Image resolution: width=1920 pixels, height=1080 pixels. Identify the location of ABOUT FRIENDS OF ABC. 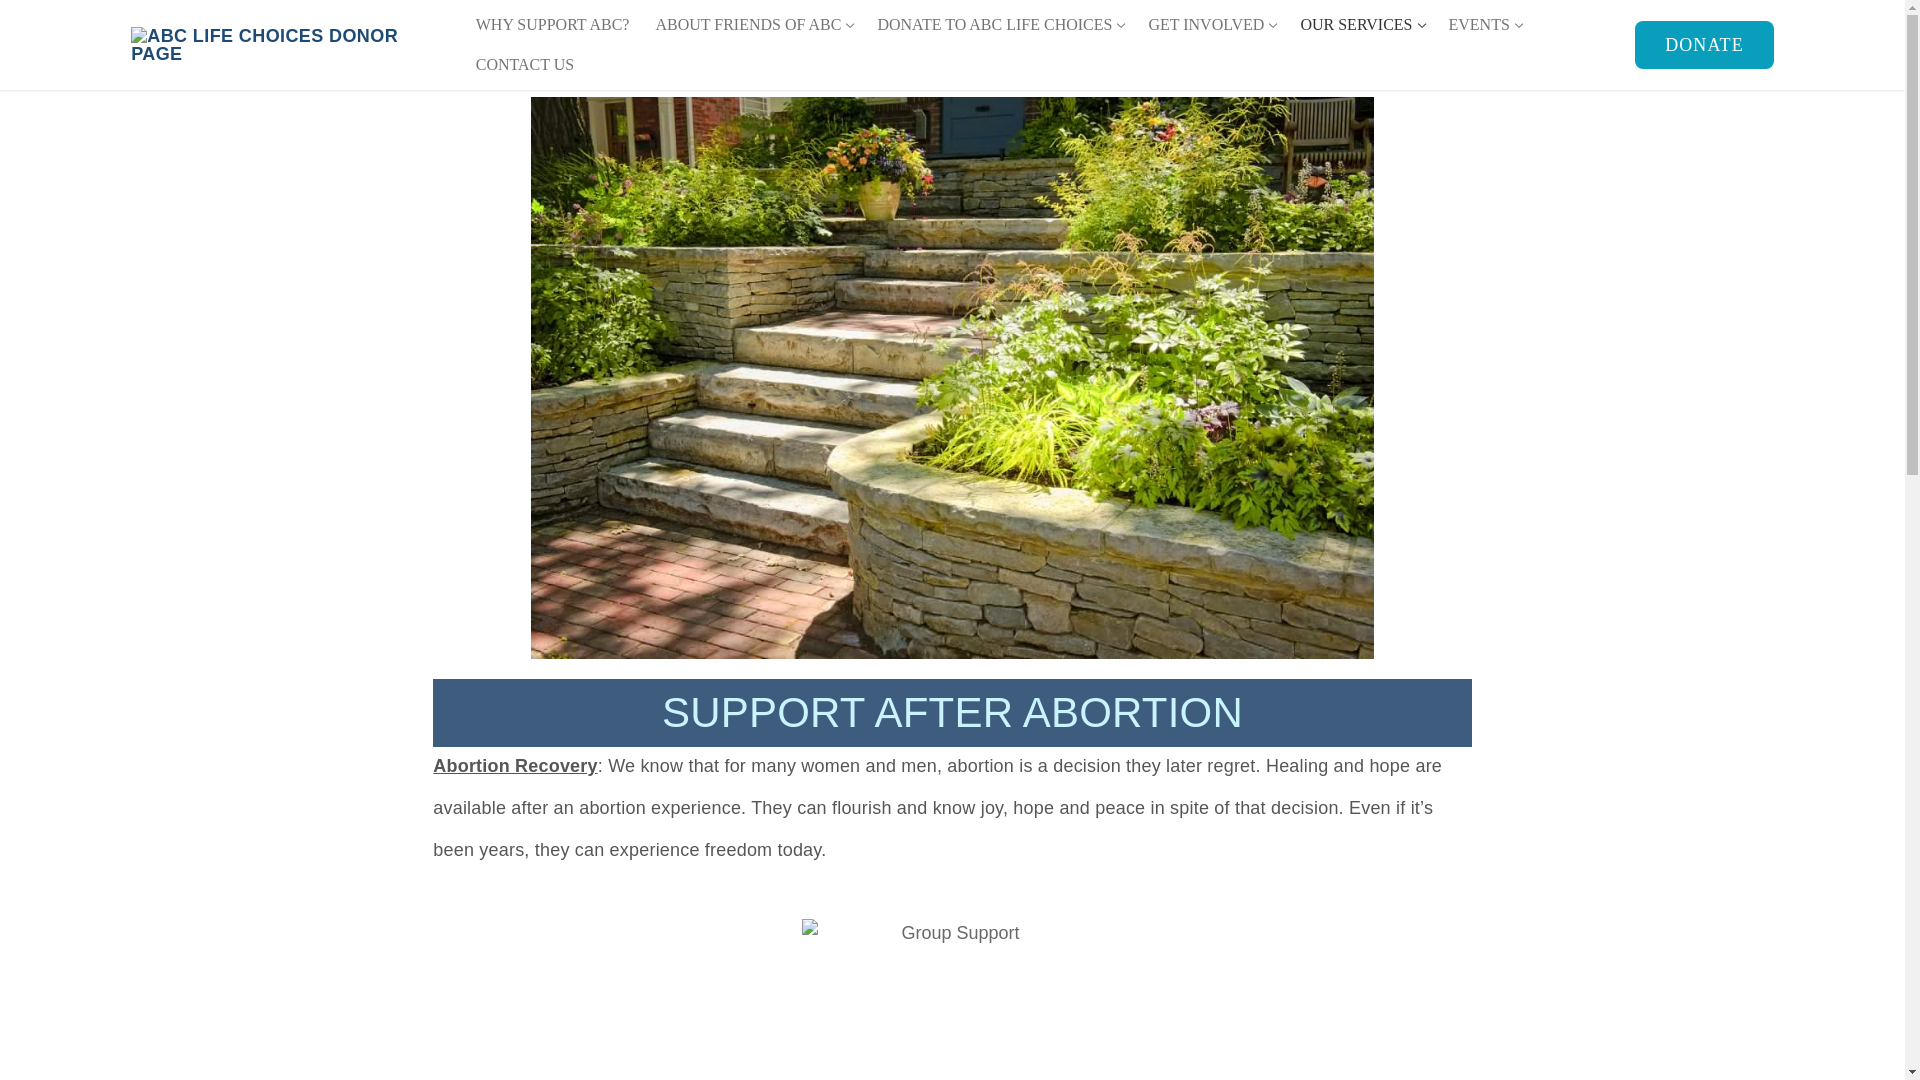
(752, 25).